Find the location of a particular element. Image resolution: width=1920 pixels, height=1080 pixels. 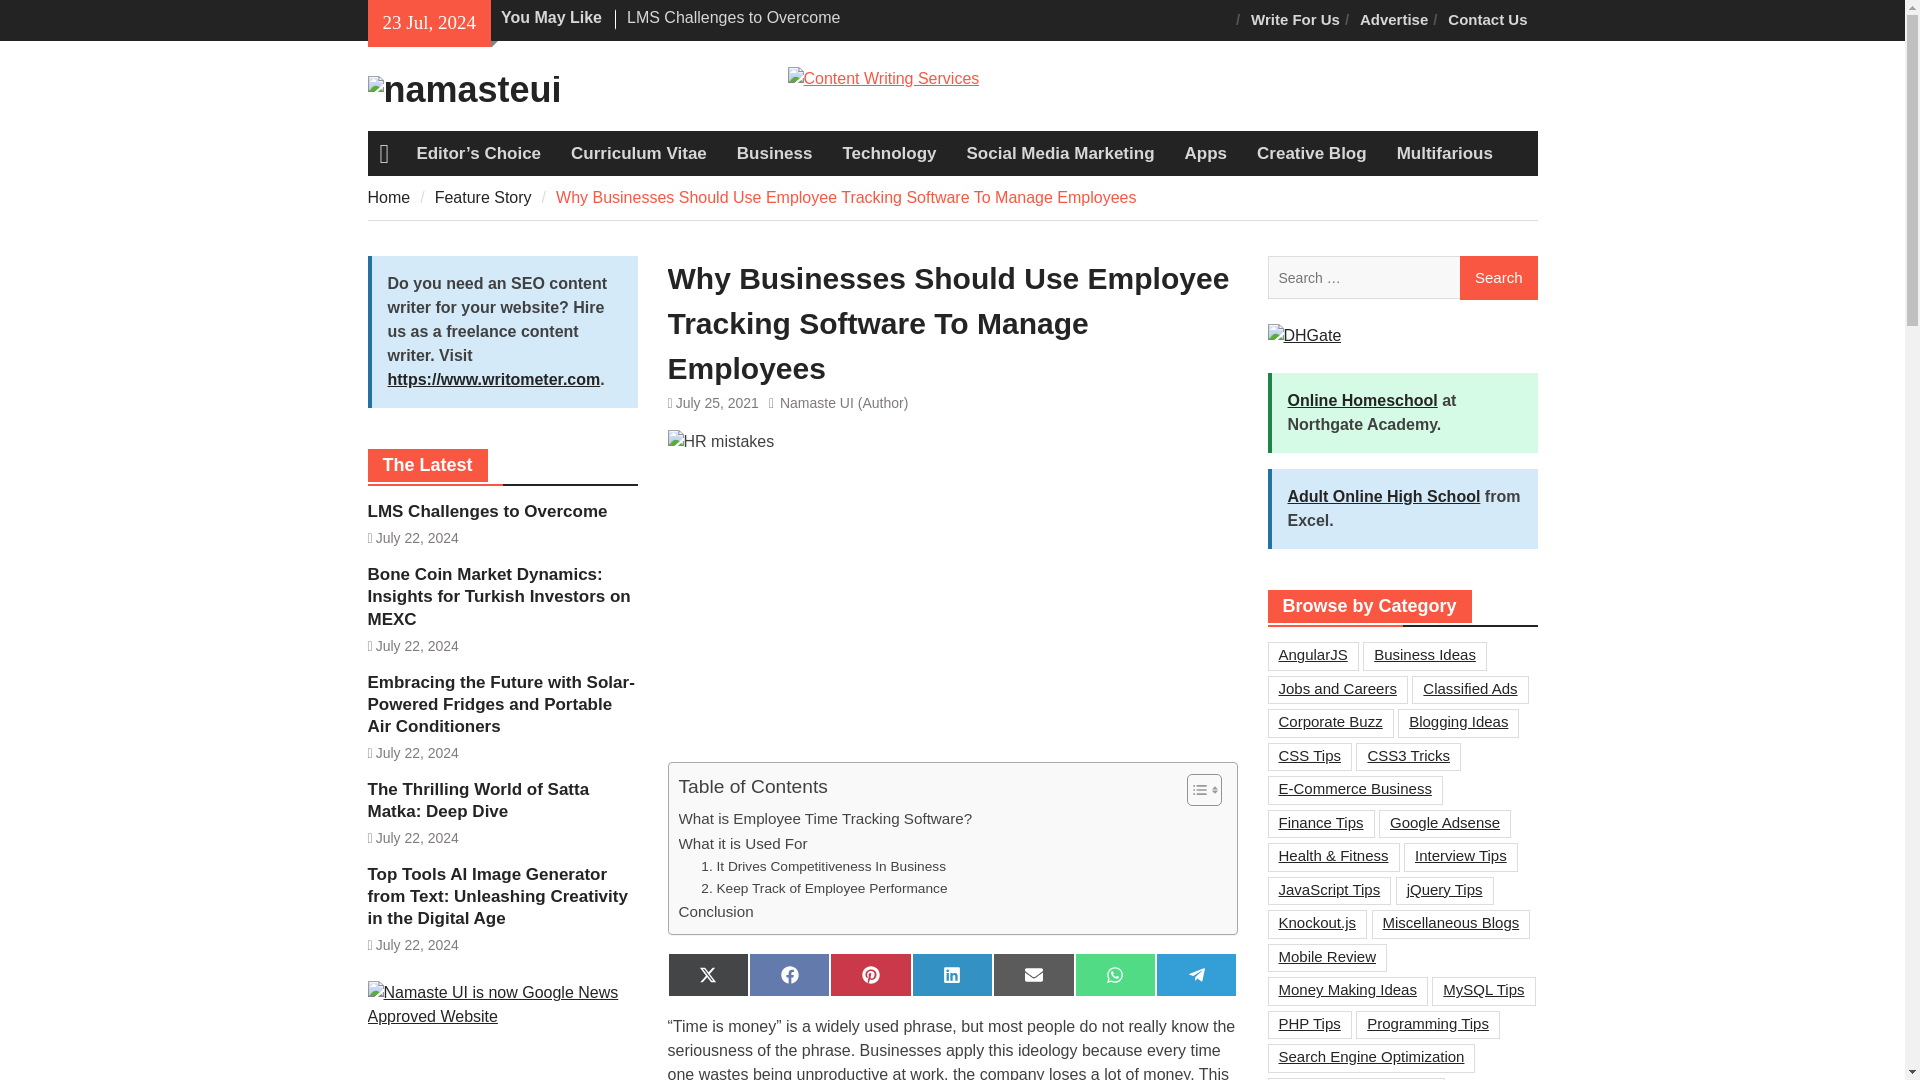

Multifarious is located at coordinates (1444, 154).